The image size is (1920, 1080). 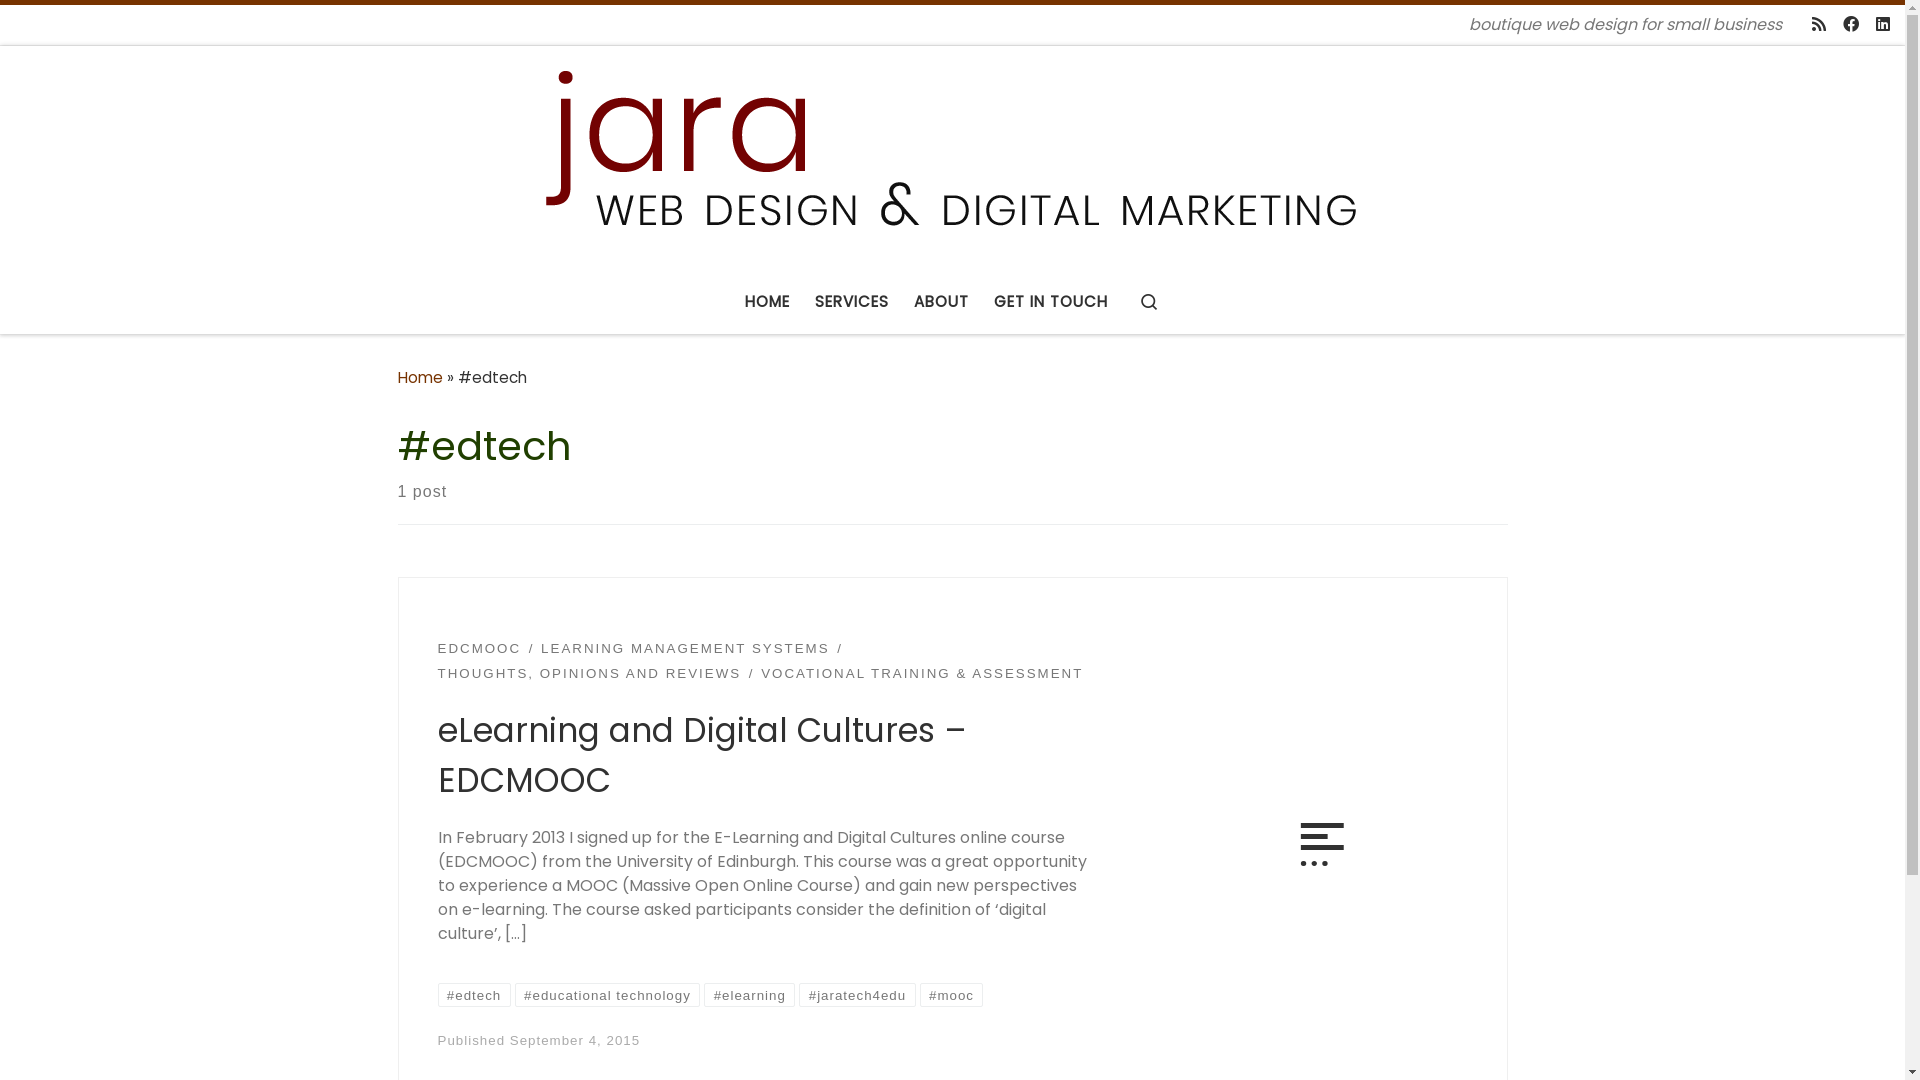 I want to click on #educational technology, so click(x=608, y=995).